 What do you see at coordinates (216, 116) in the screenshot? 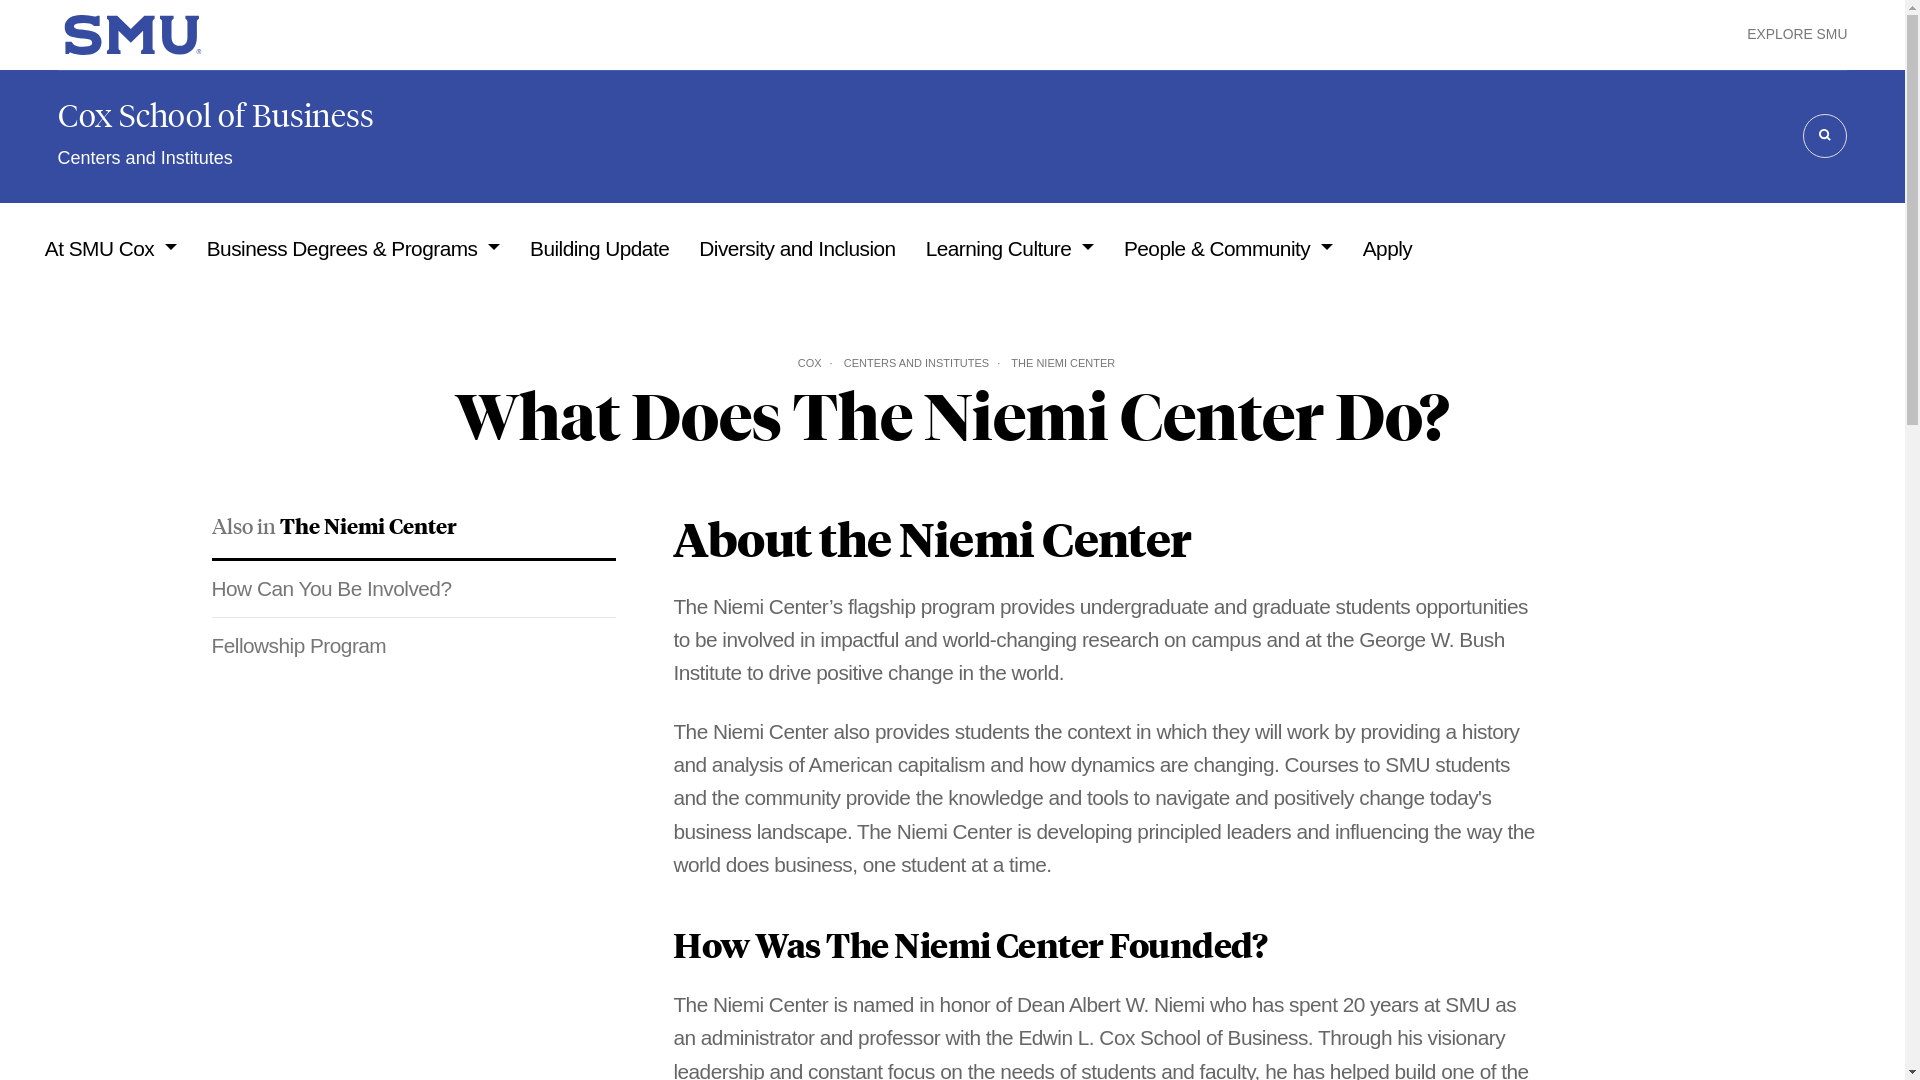
I see `Cox School of Business` at bounding box center [216, 116].